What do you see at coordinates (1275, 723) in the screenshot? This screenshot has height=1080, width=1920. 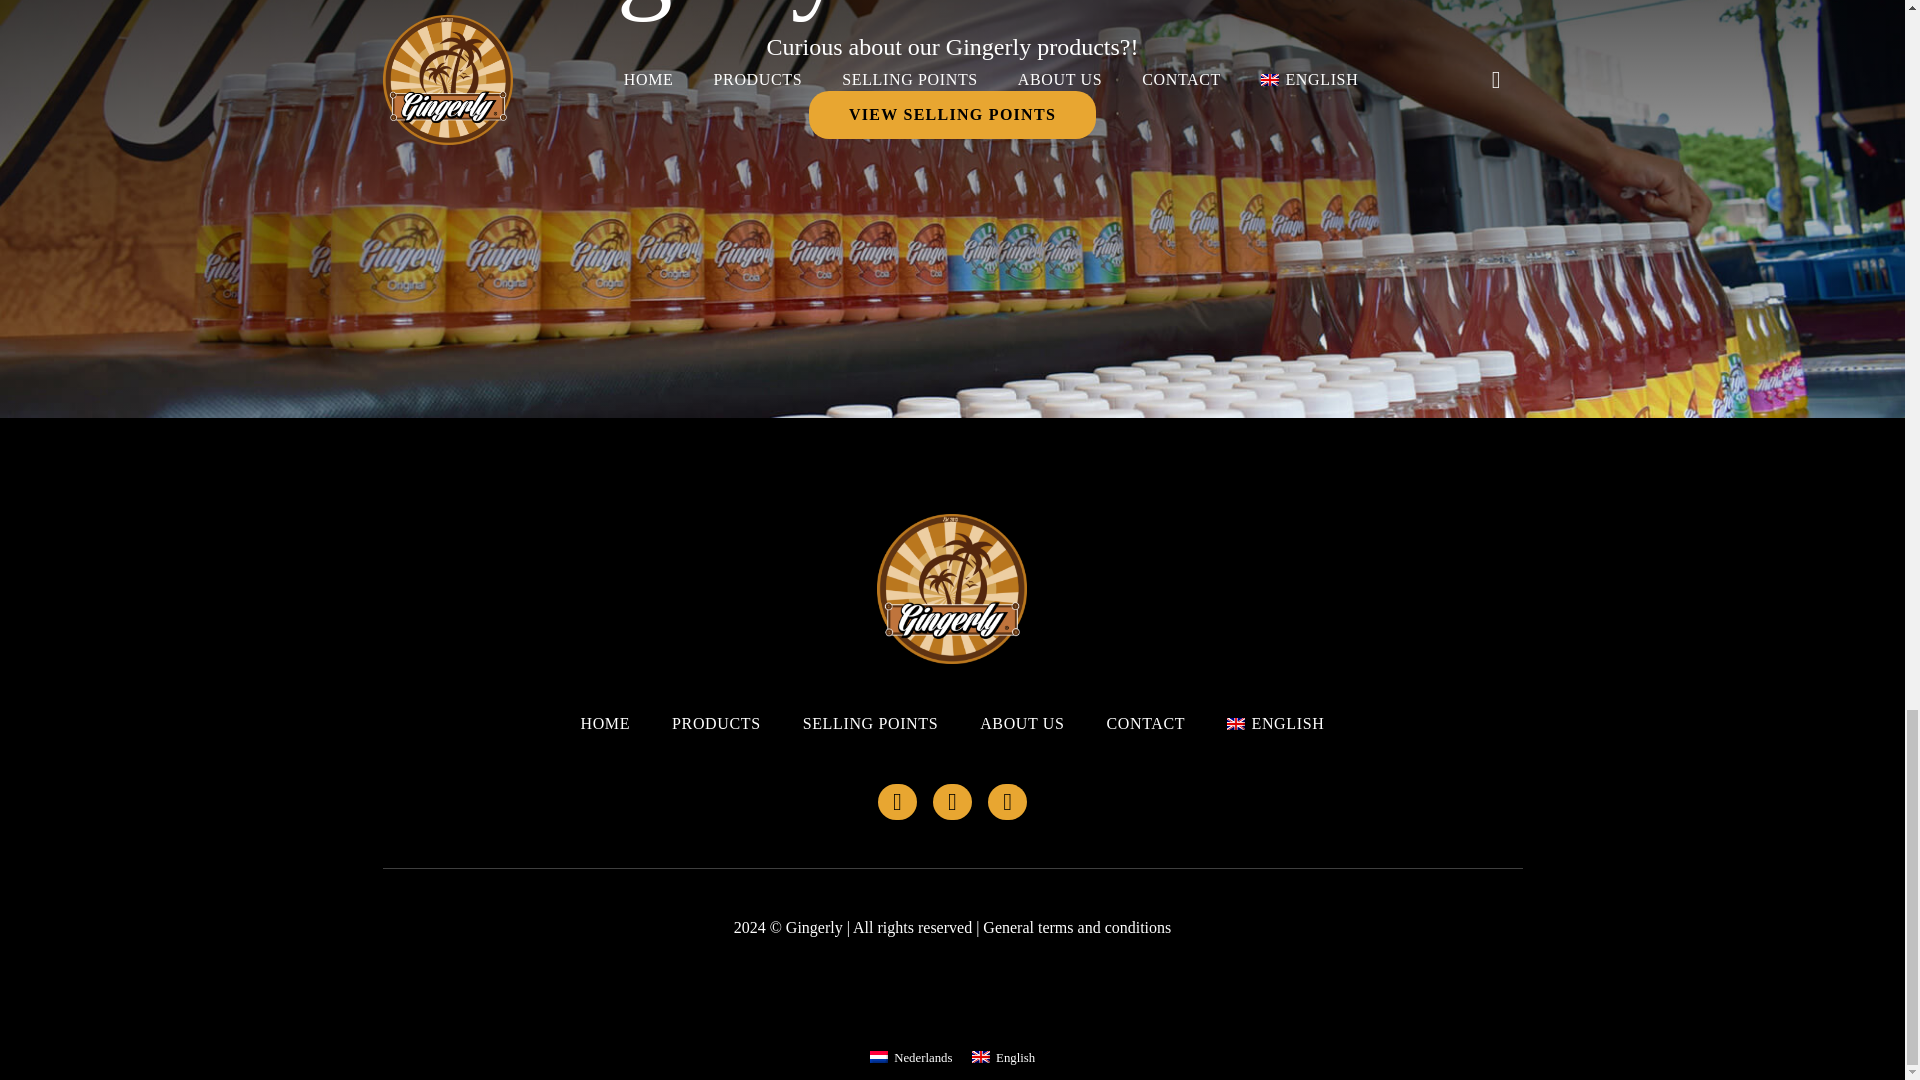 I see `English` at bounding box center [1275, 723].